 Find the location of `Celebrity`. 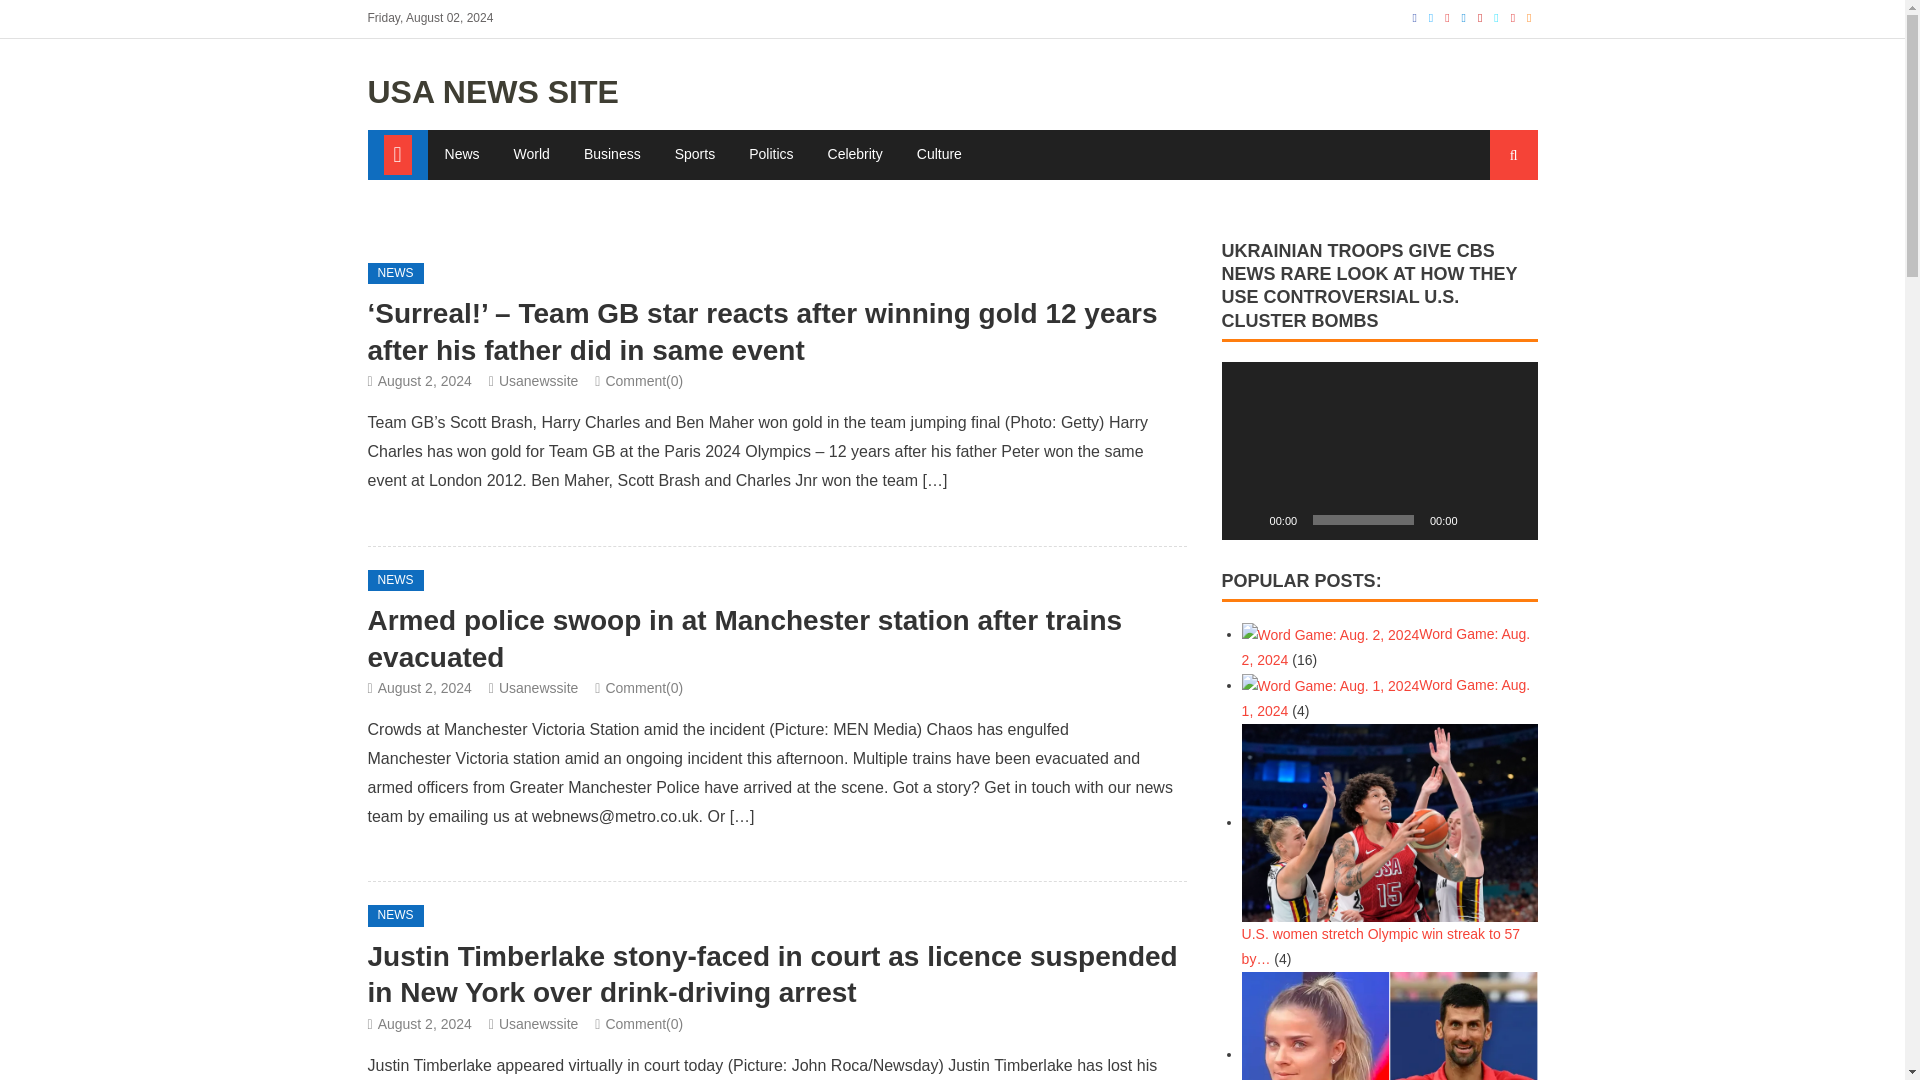

Celebrity is located at coordinates (855, 154).